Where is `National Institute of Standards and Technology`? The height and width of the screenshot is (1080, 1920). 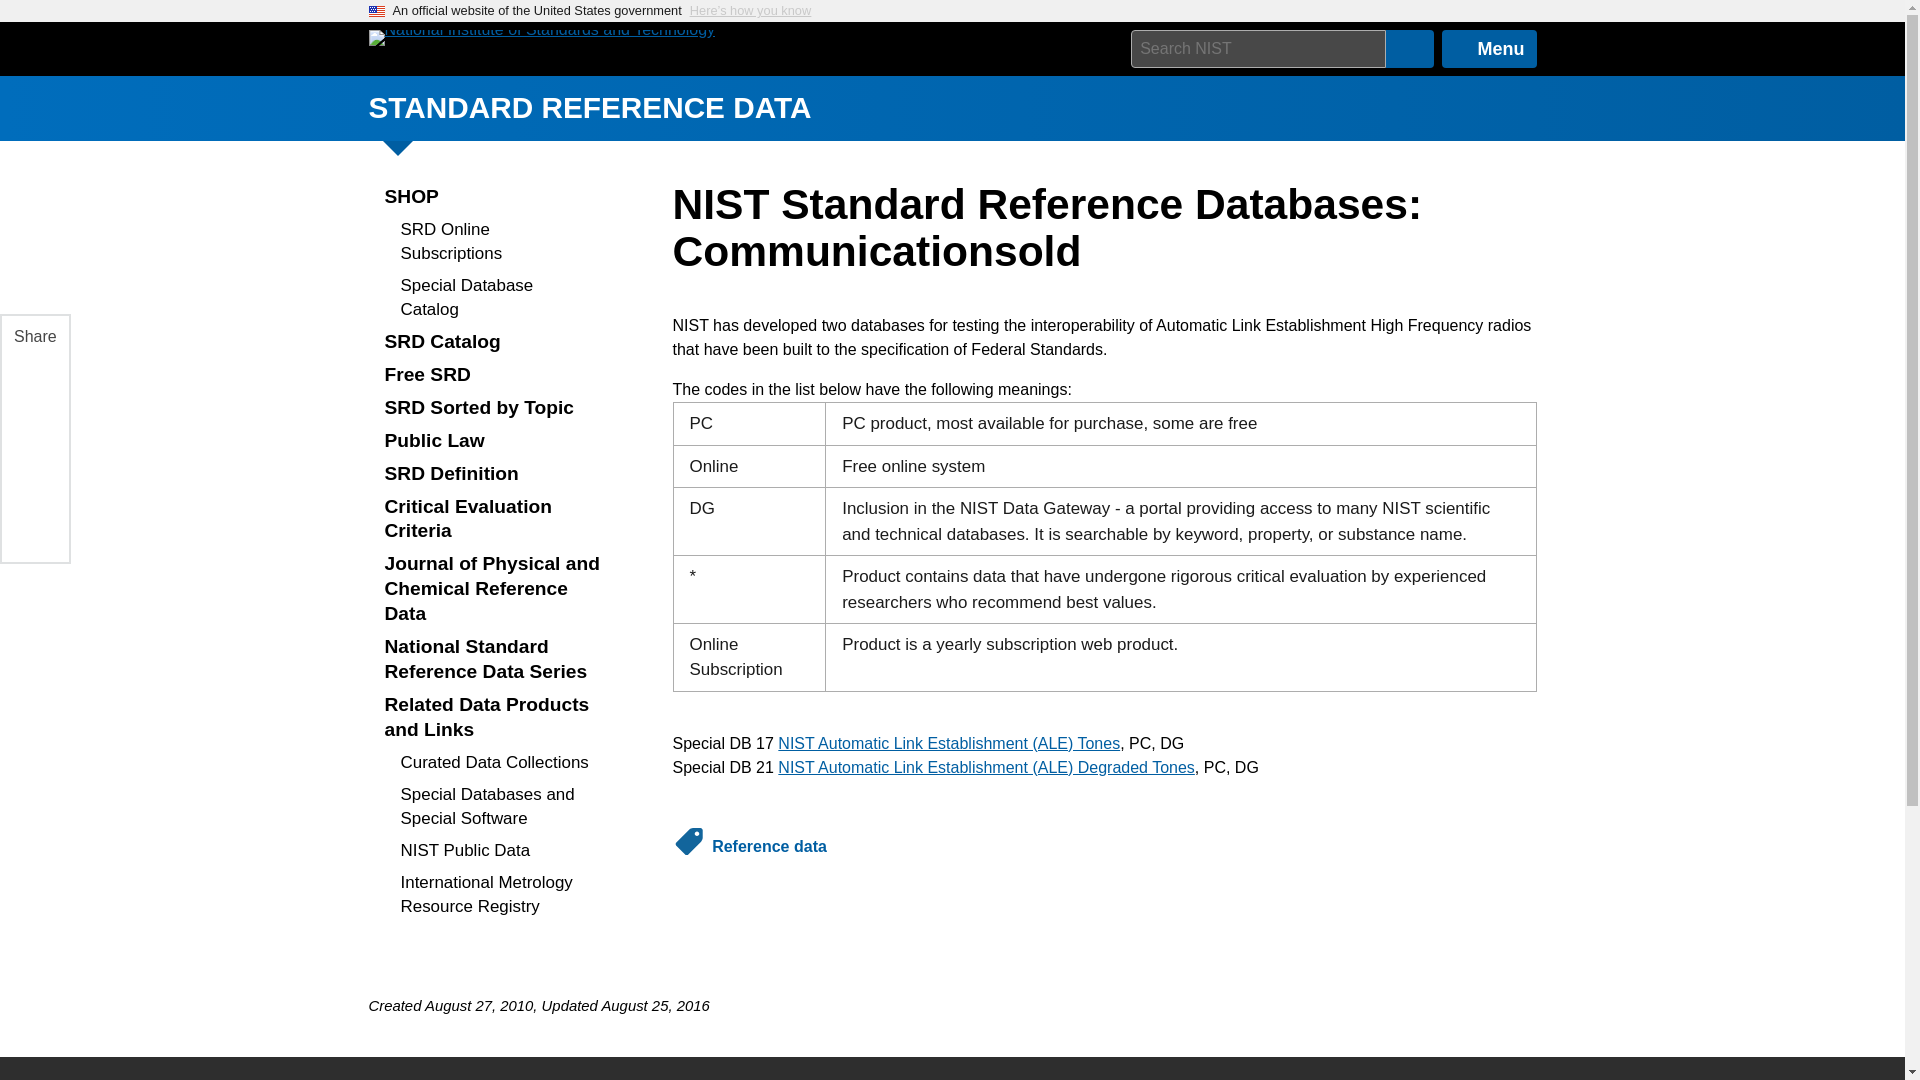 National Institute of Standards and Technology is located at coordinates (541, 38).